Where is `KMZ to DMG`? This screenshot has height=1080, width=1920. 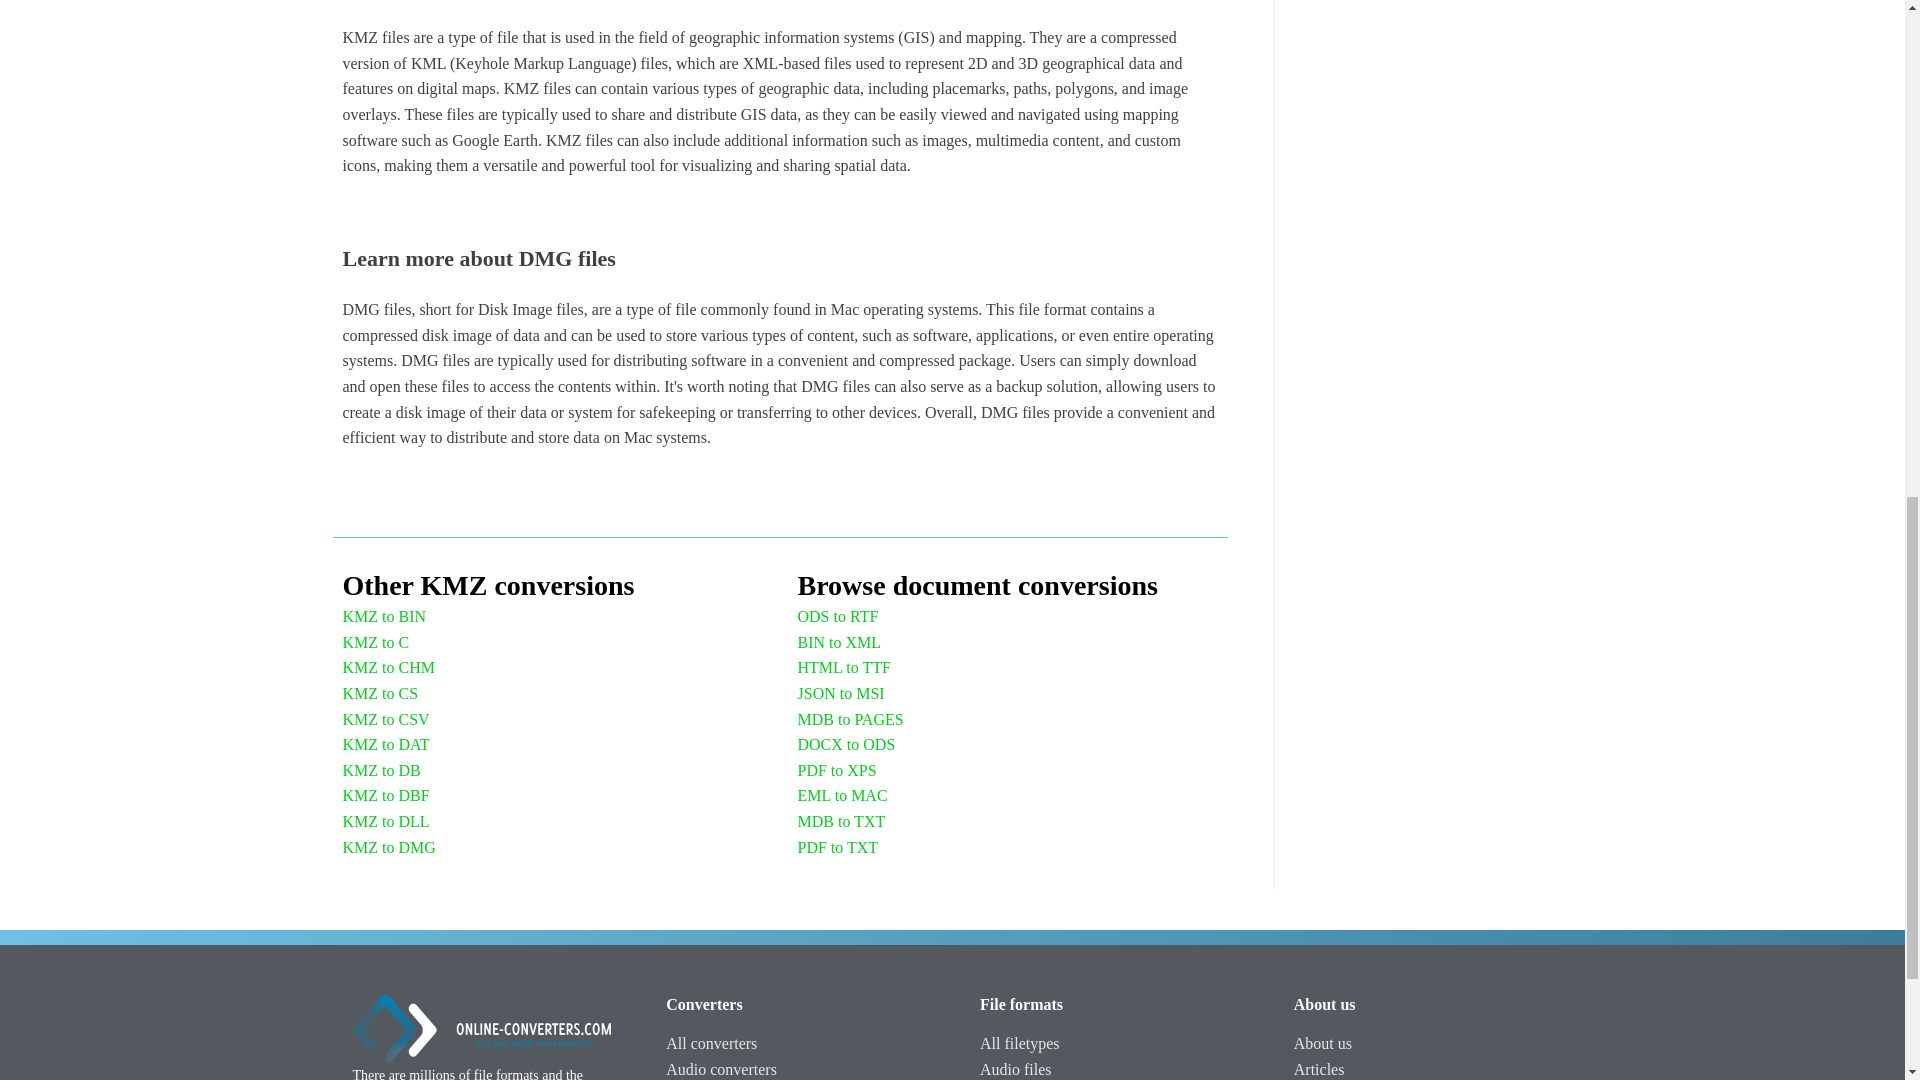
KMZ to DMG is located at coordinates (388, 847).